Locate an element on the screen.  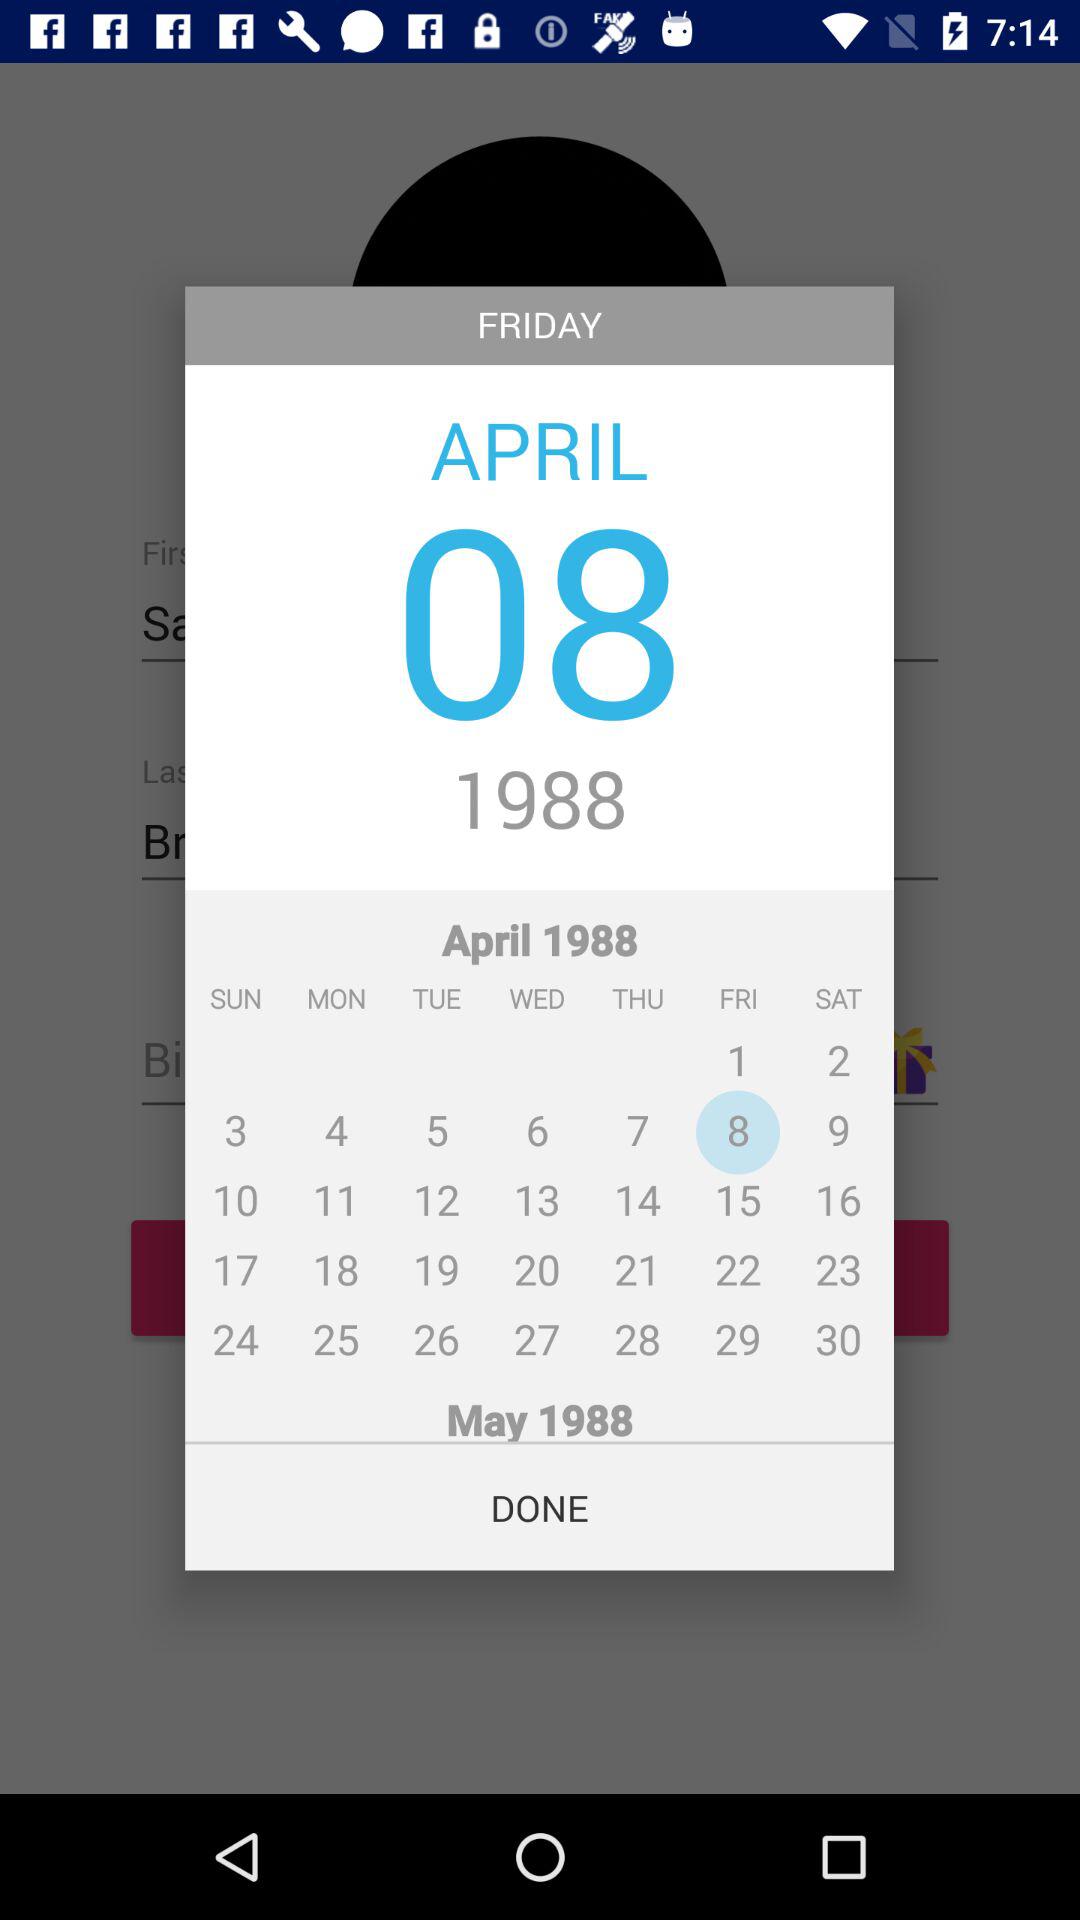
launch the icon below the 1988 item is located at coordinates (540, 1130).